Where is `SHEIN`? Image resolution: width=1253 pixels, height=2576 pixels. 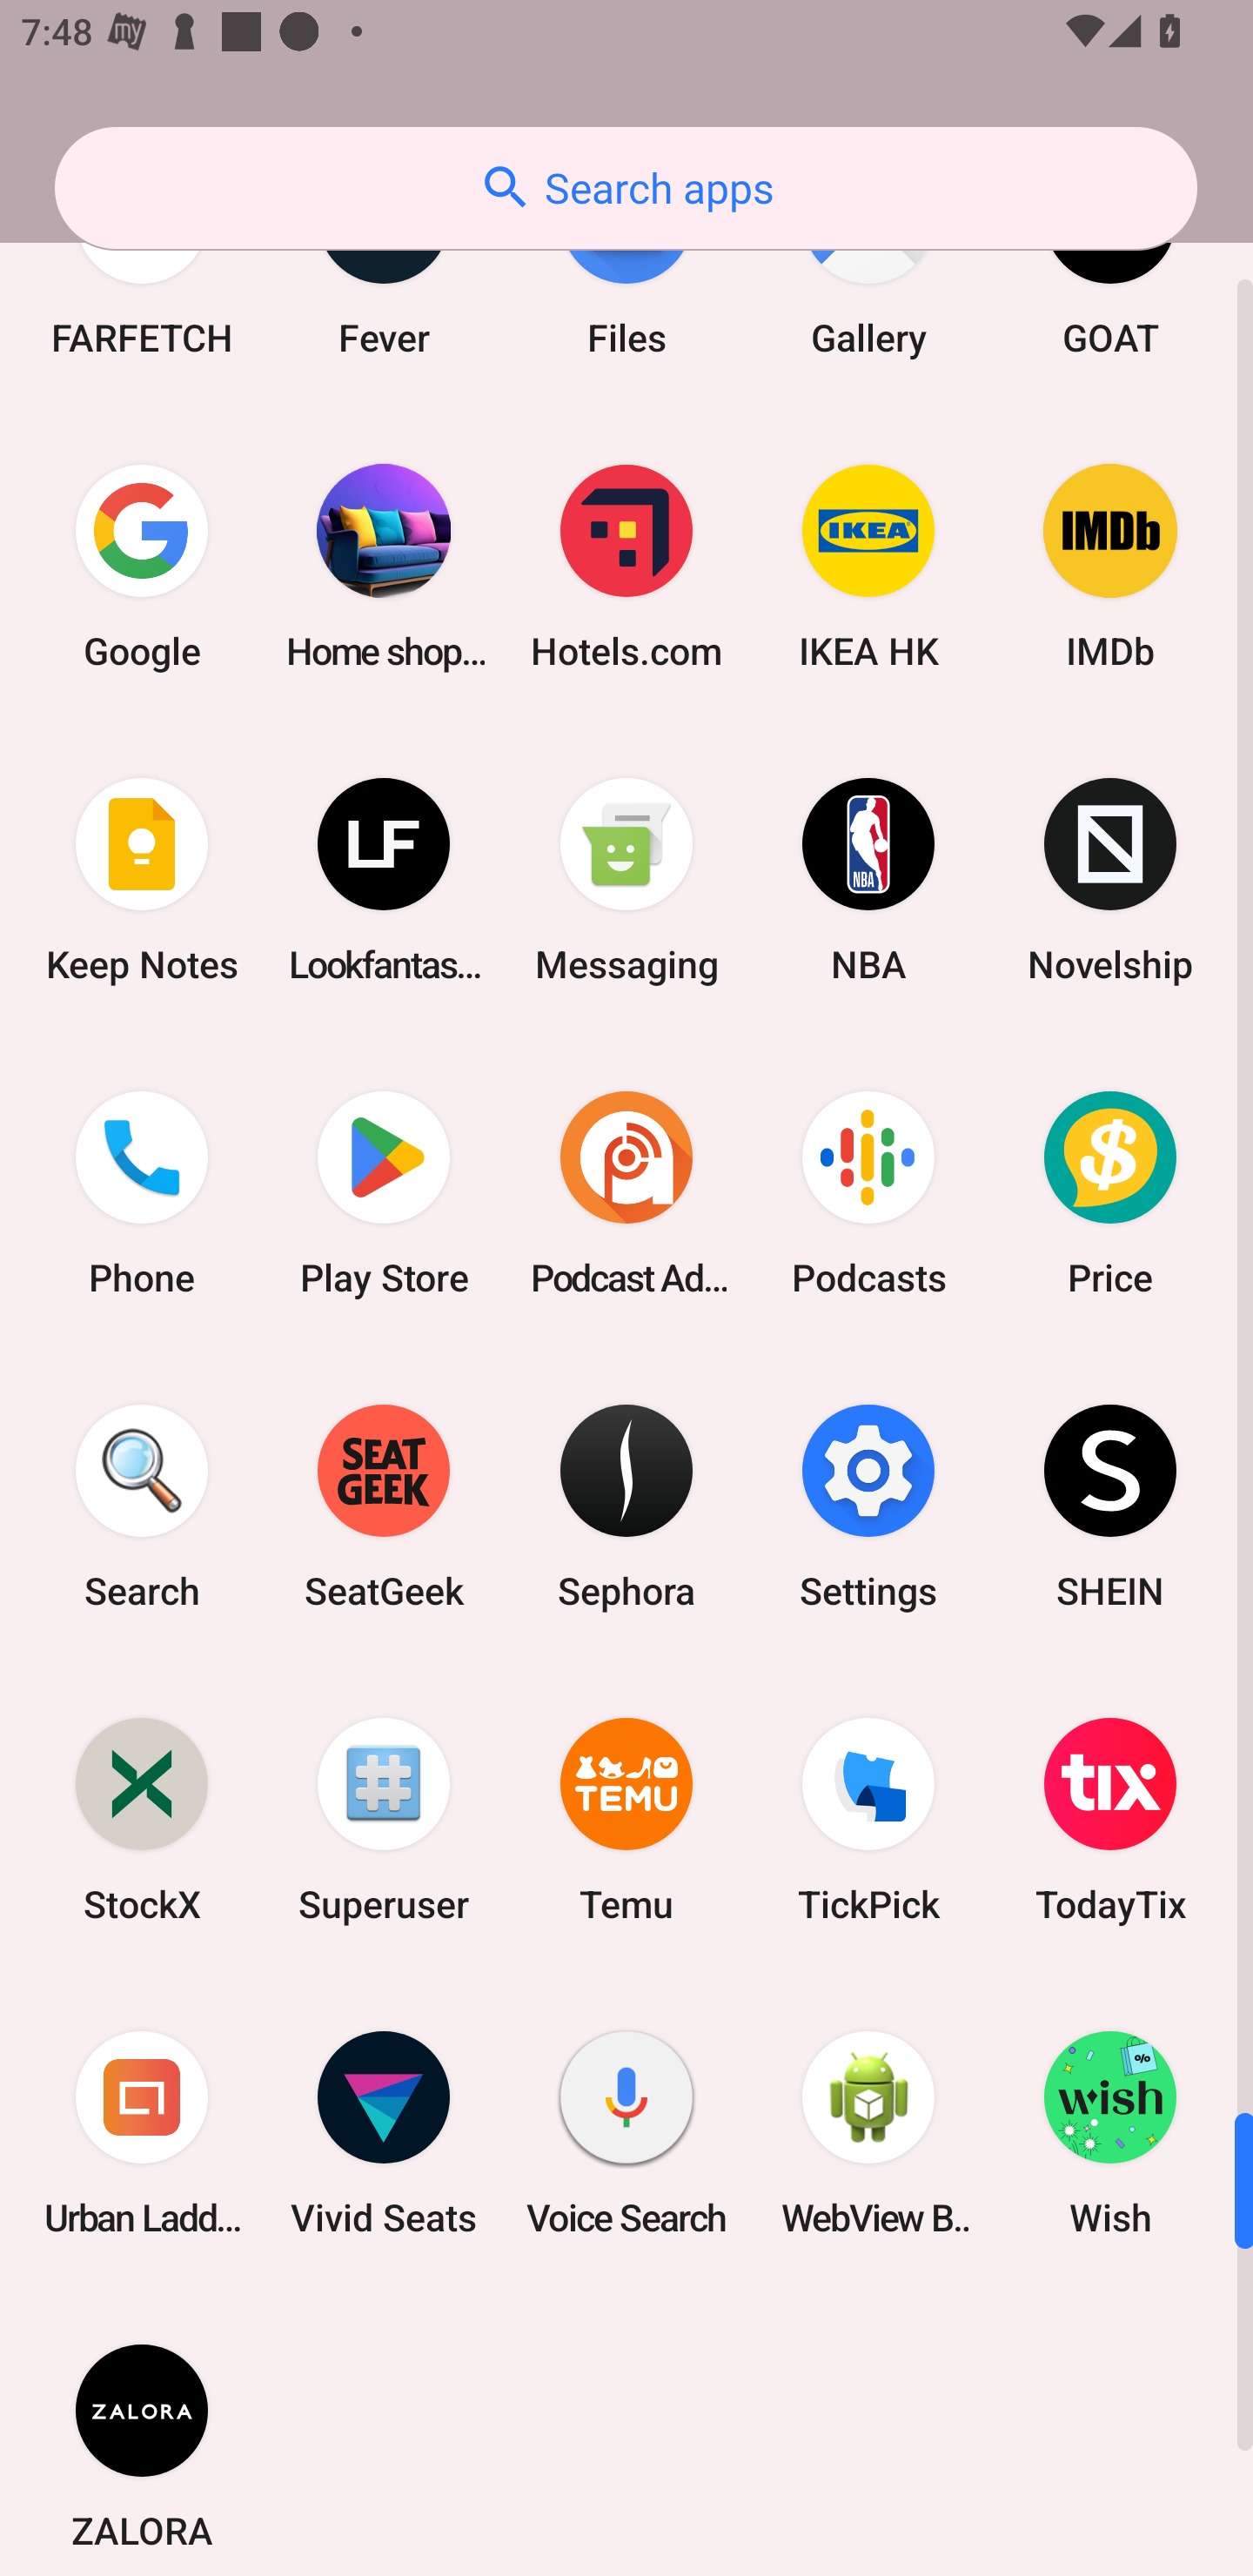
SHEIN is located at coordinates (1110, 1507).